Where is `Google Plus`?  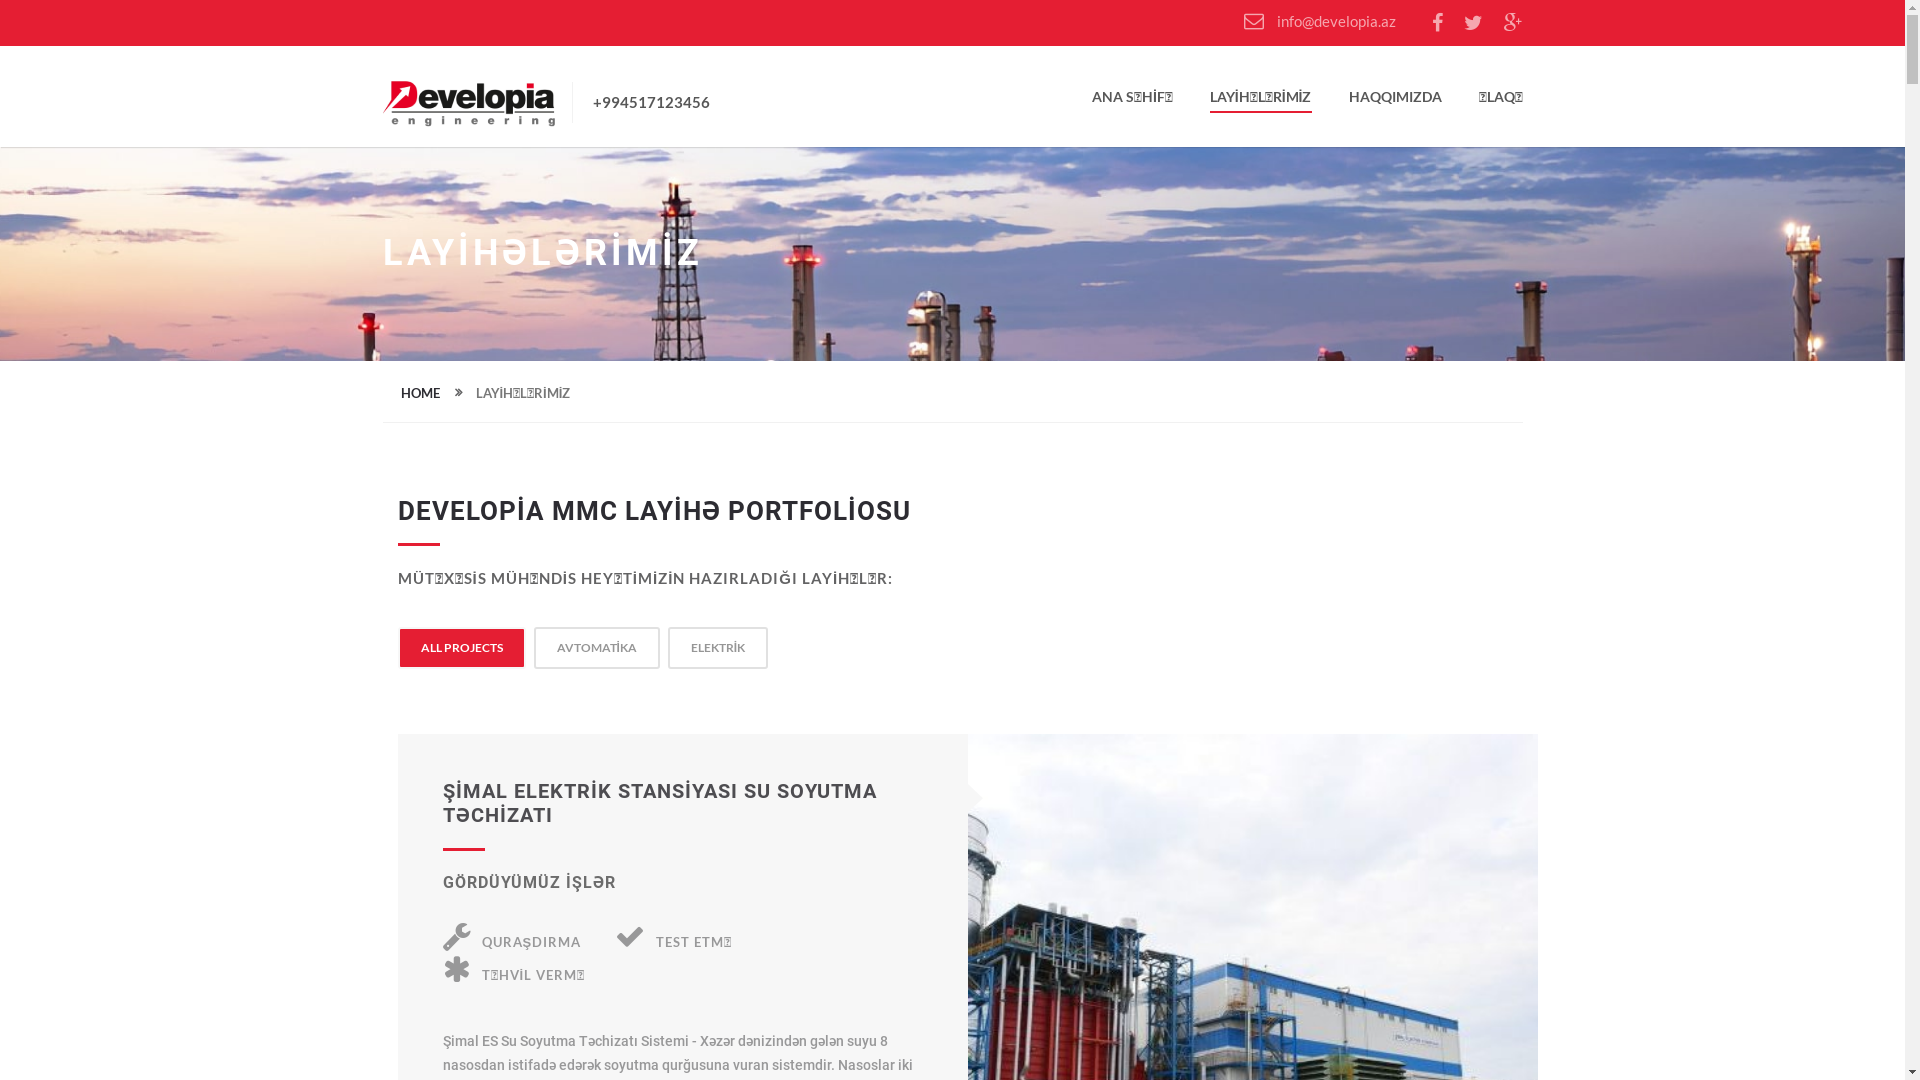
Google Plus is located at coordinates (1514, 24).